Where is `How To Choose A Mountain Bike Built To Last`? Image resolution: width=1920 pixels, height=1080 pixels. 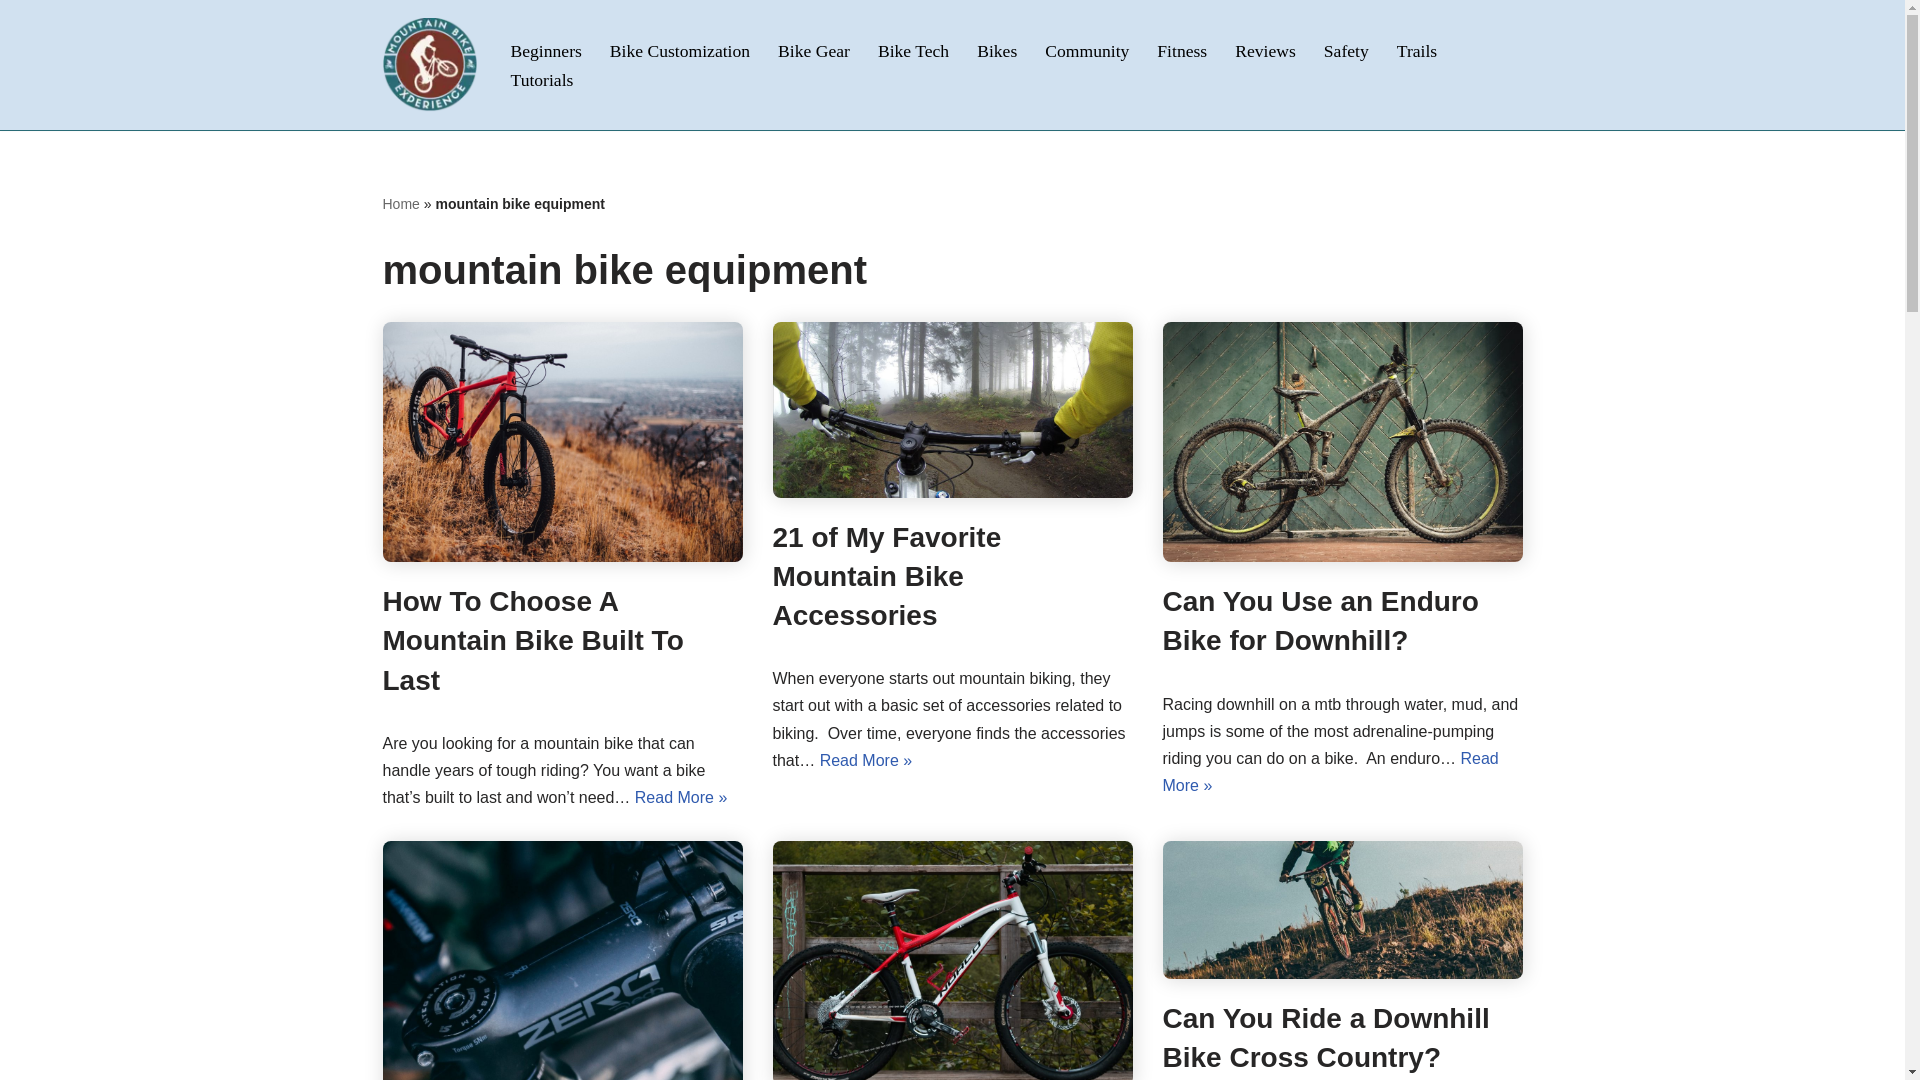
How To Choose A Mountain Bike Built To Last is located at coordinates (532, 640).